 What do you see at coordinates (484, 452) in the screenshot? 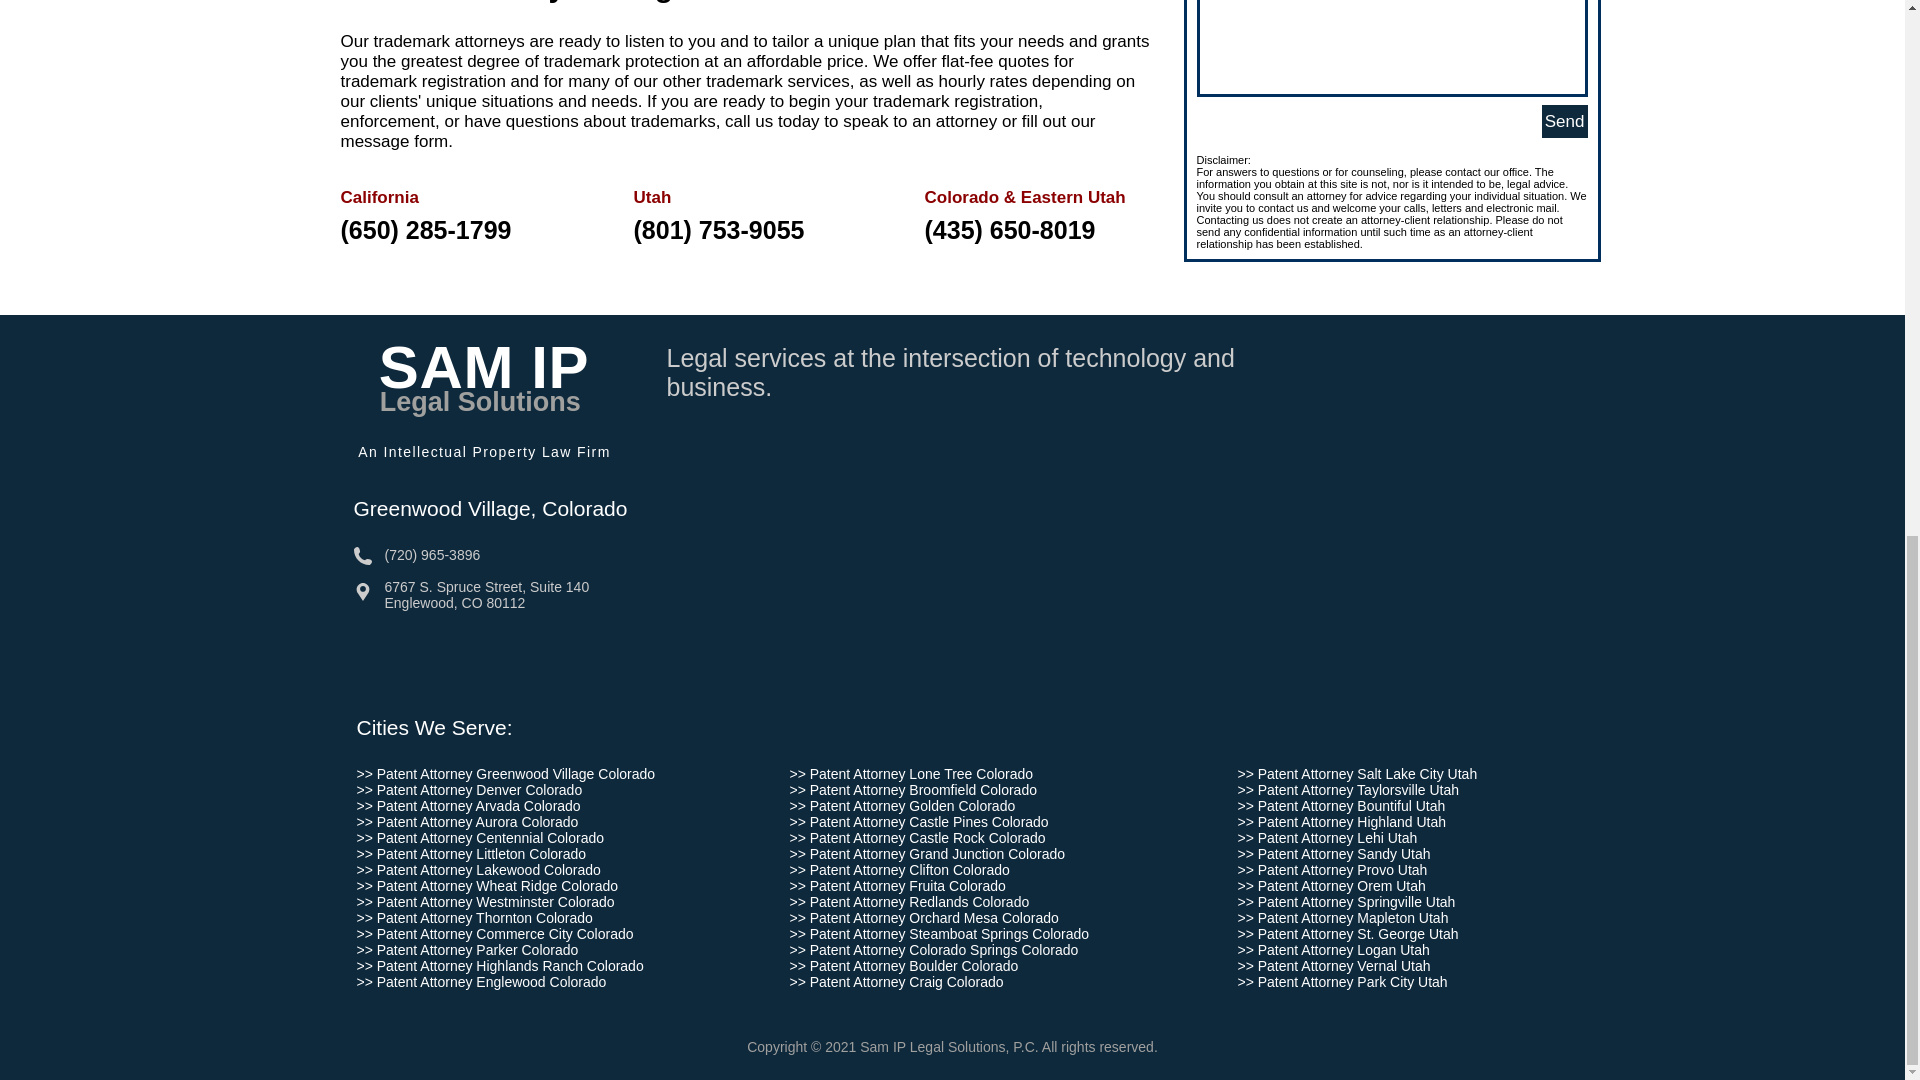
I see `An Intellectual Property Law Firm` at bounding box center [484, 452].